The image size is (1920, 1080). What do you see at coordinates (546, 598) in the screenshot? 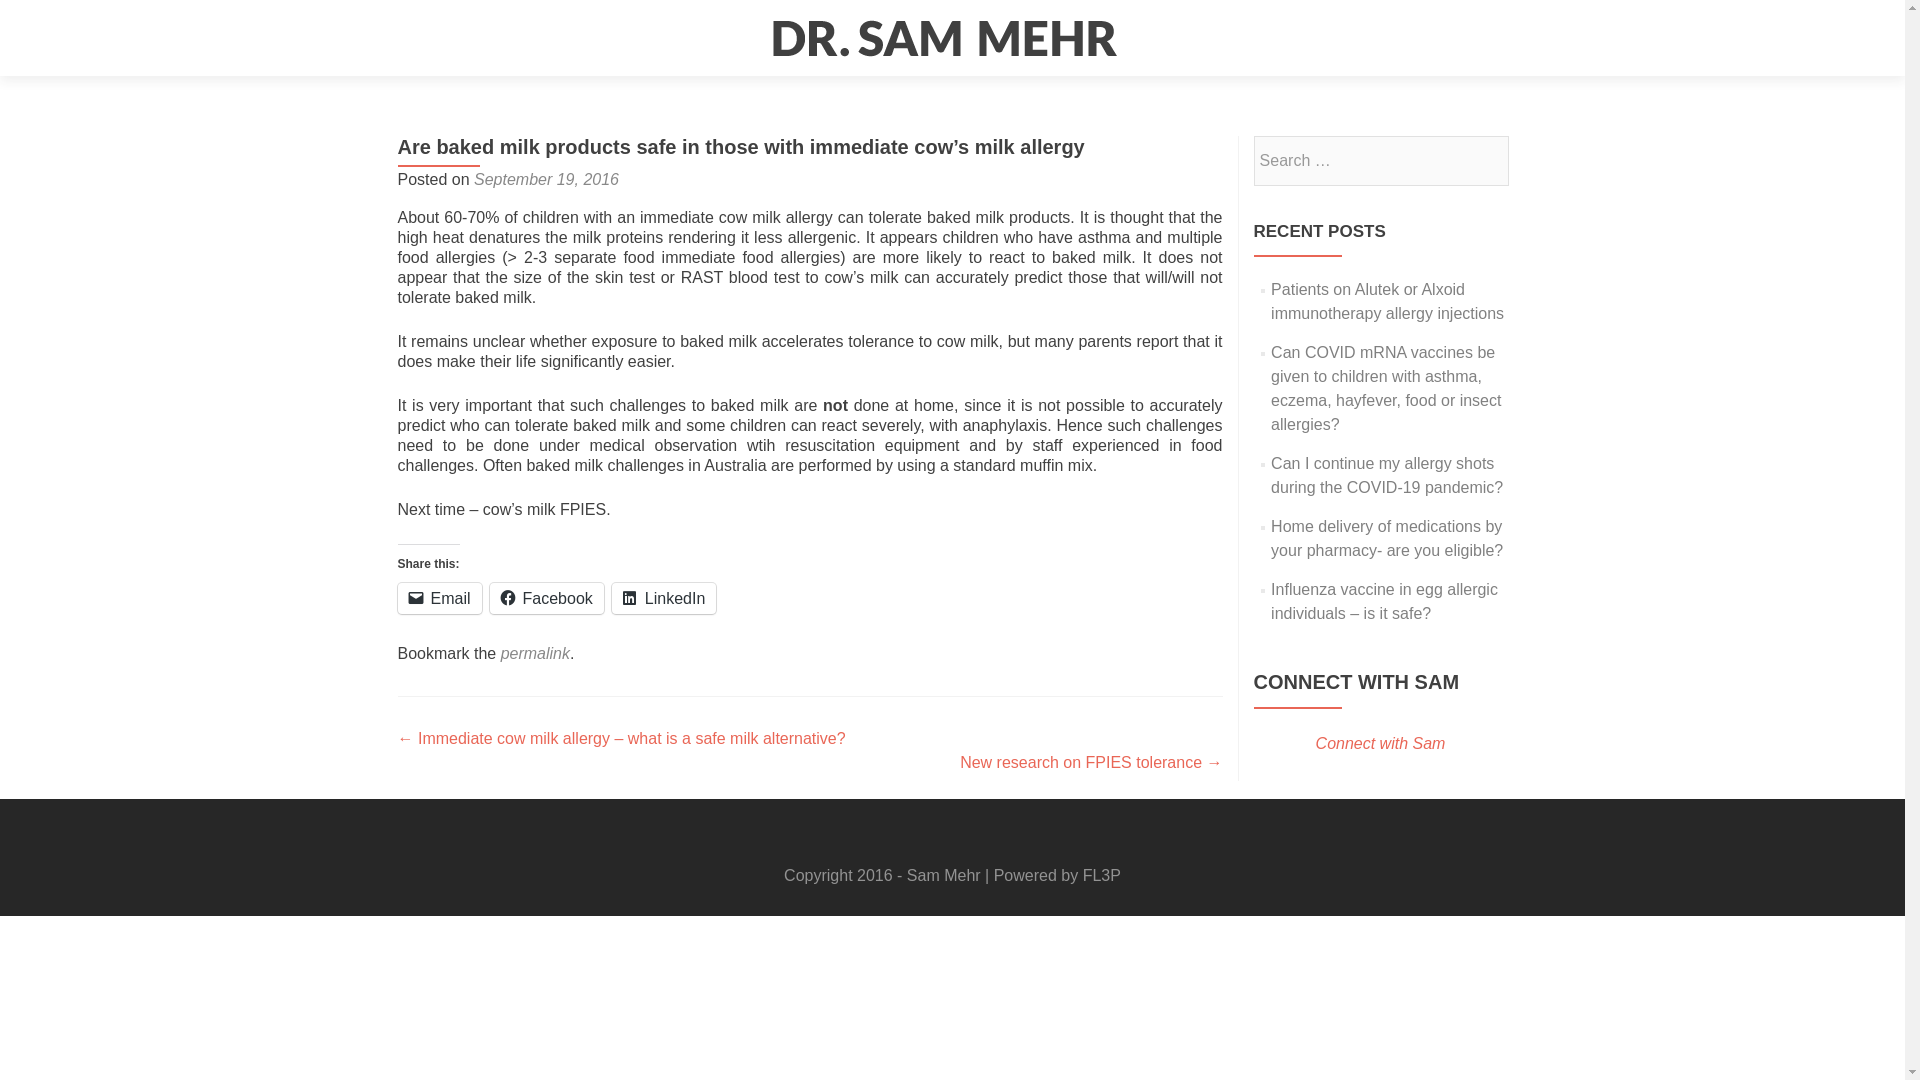
I see `Click to share on Facebook` at bounding box center [546, 598].